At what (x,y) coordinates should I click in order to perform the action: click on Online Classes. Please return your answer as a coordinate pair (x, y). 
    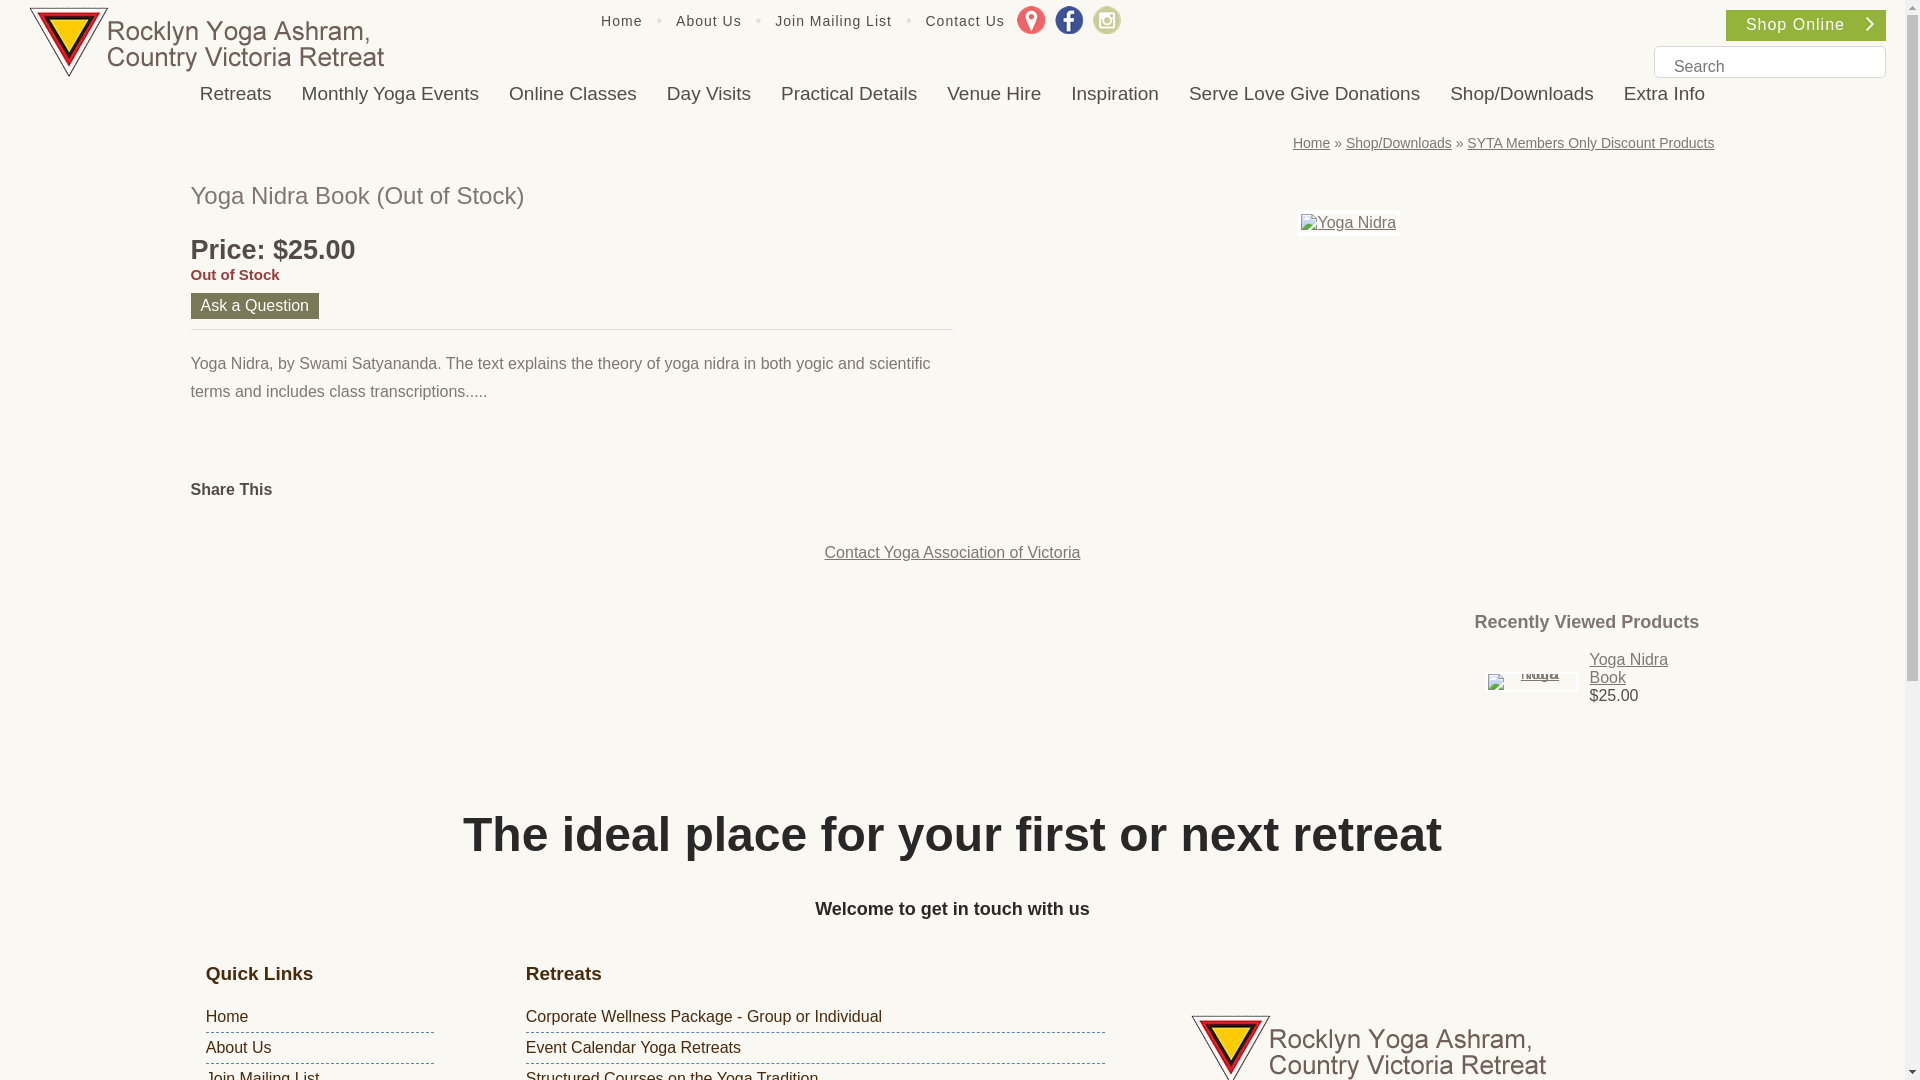
    Looking at the image, I should click on (572, 94).